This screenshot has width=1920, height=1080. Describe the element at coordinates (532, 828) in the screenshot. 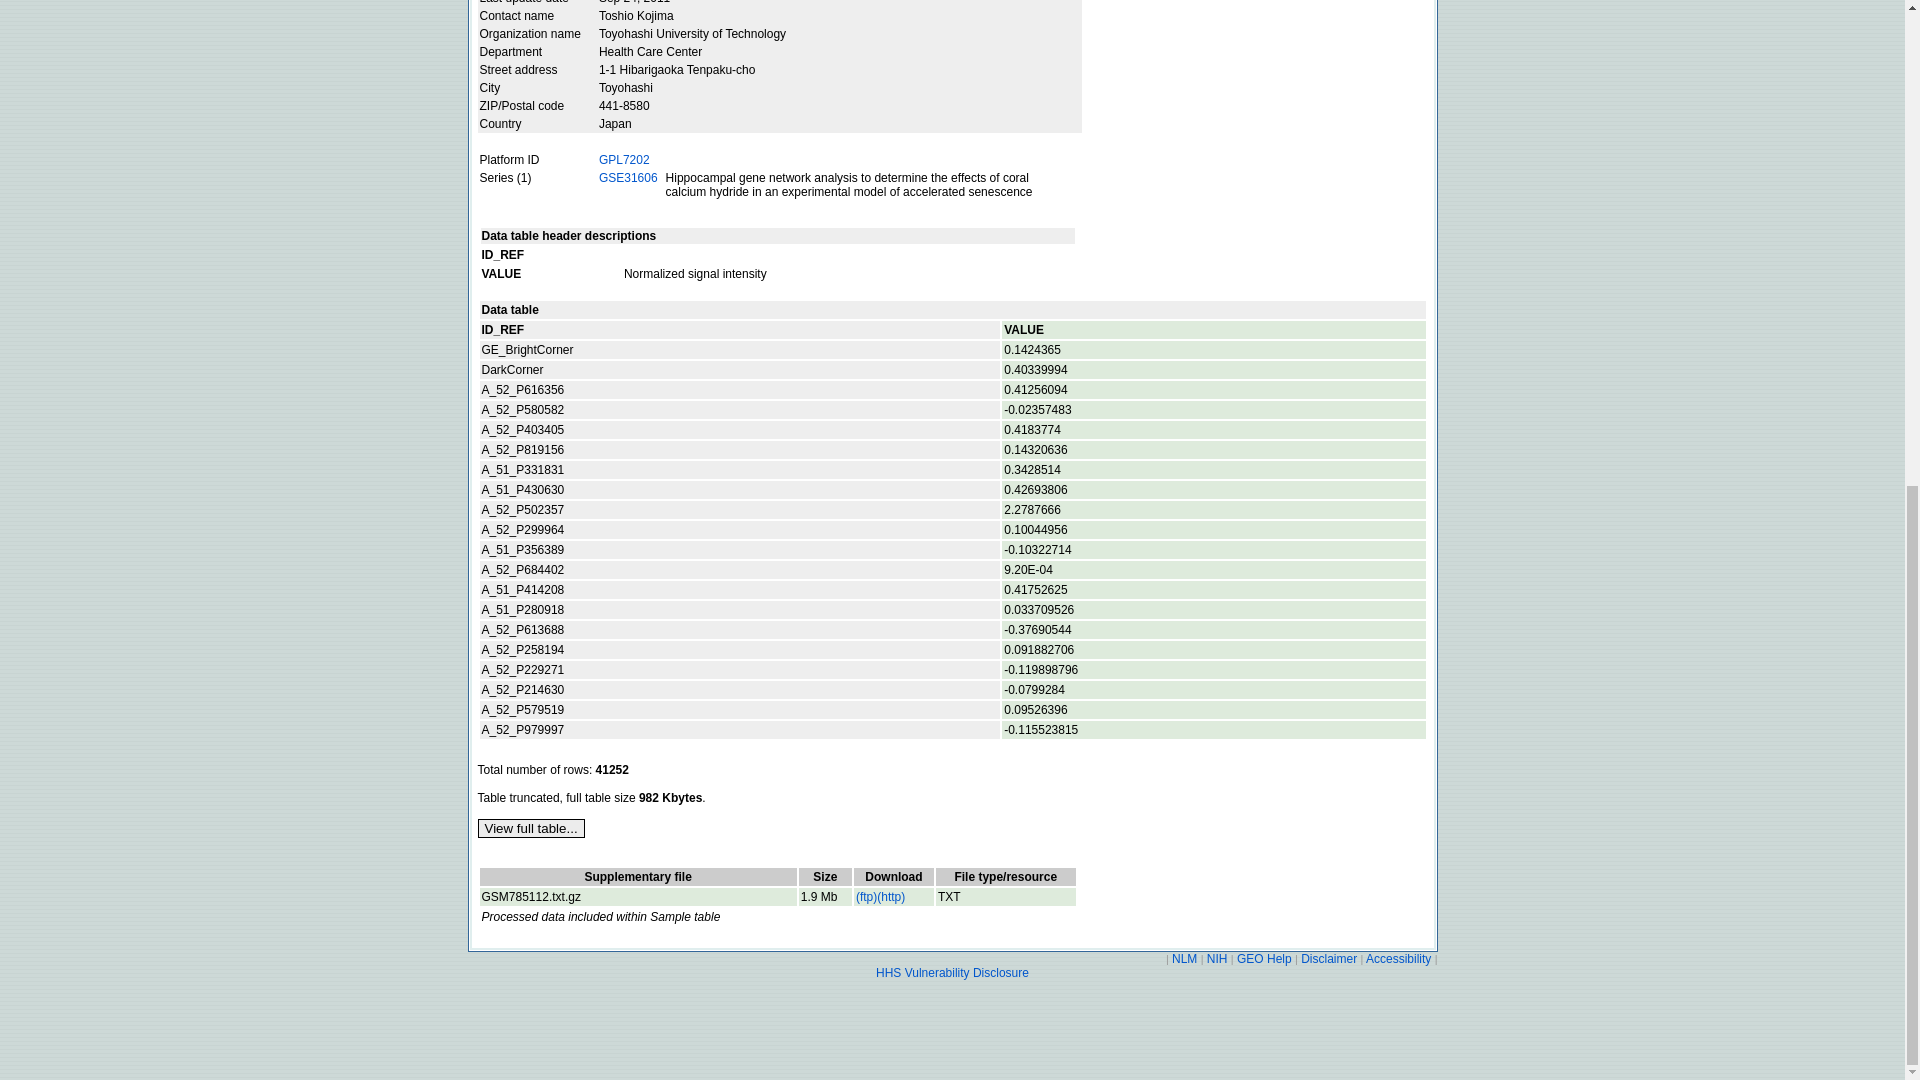

I see `View full table...` at that location.